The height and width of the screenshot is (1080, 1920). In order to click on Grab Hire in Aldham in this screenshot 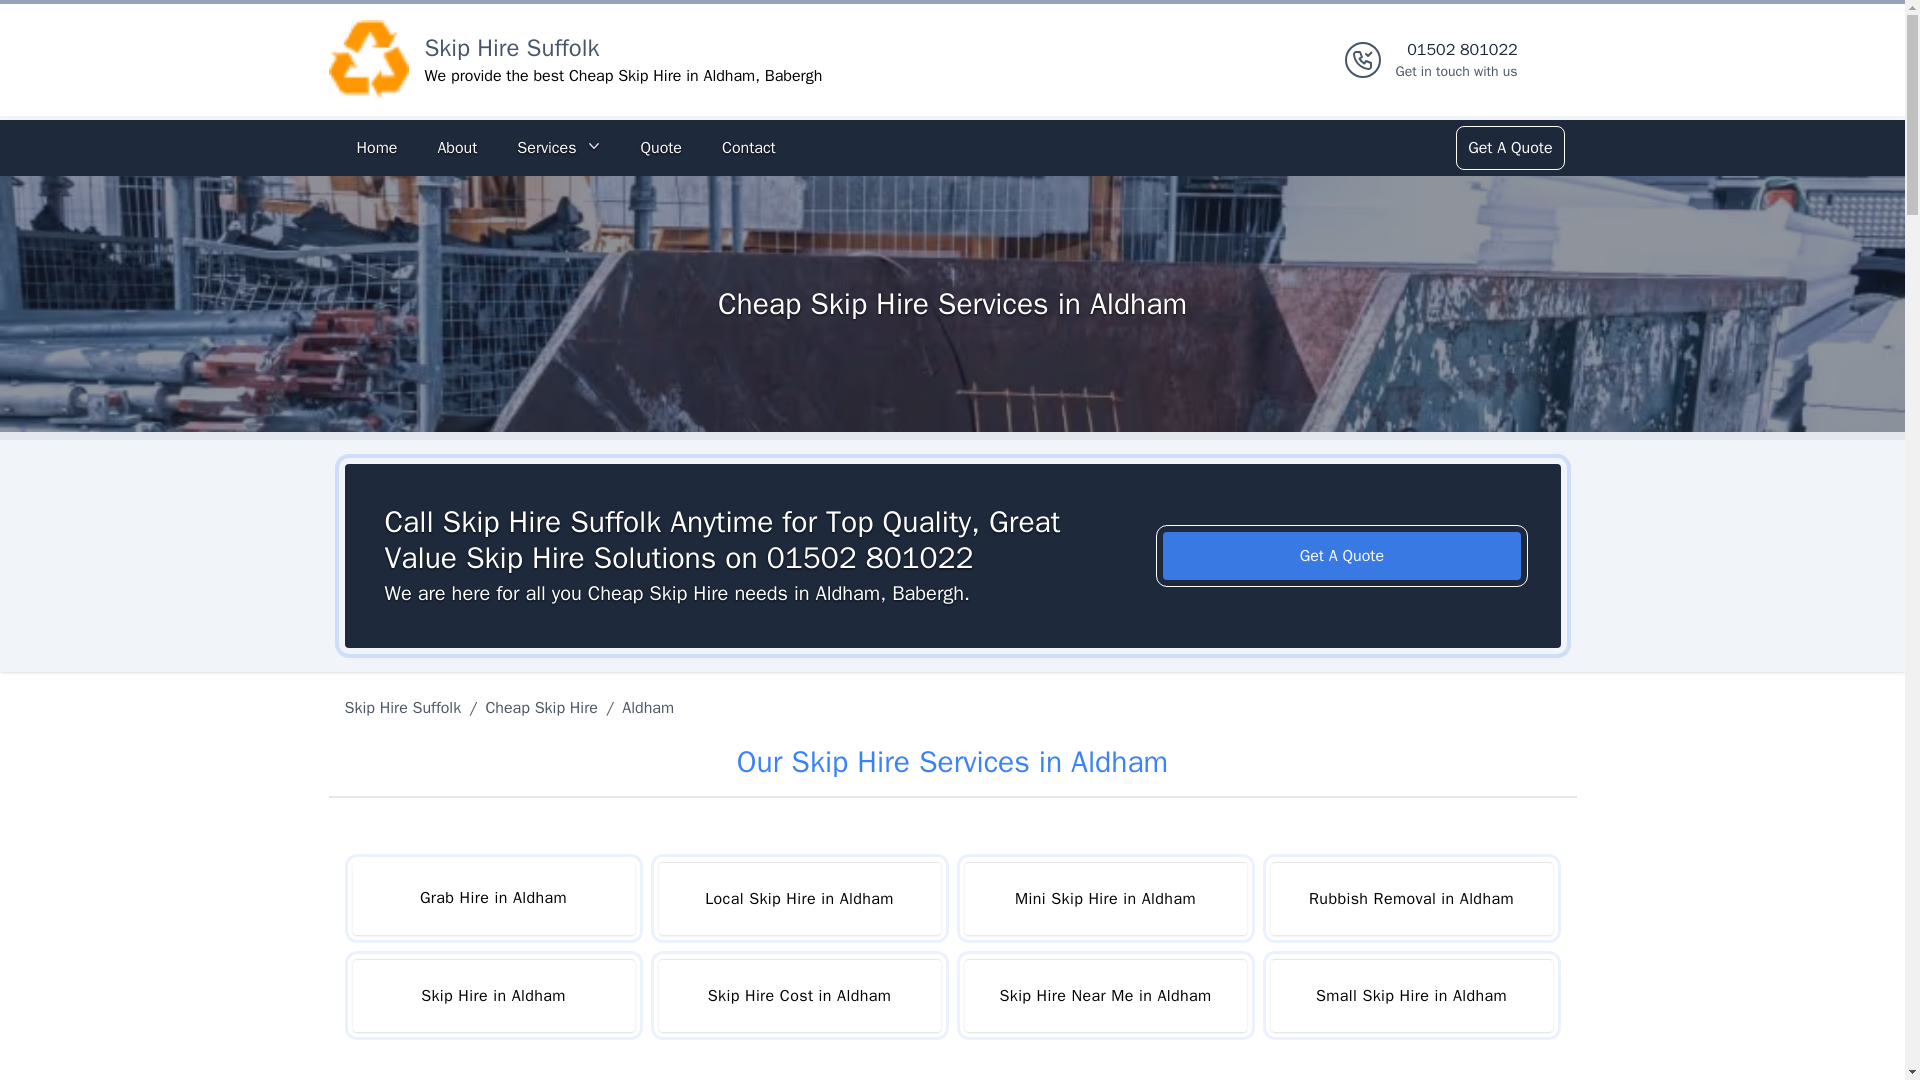, I will do `click(492, 898)`.